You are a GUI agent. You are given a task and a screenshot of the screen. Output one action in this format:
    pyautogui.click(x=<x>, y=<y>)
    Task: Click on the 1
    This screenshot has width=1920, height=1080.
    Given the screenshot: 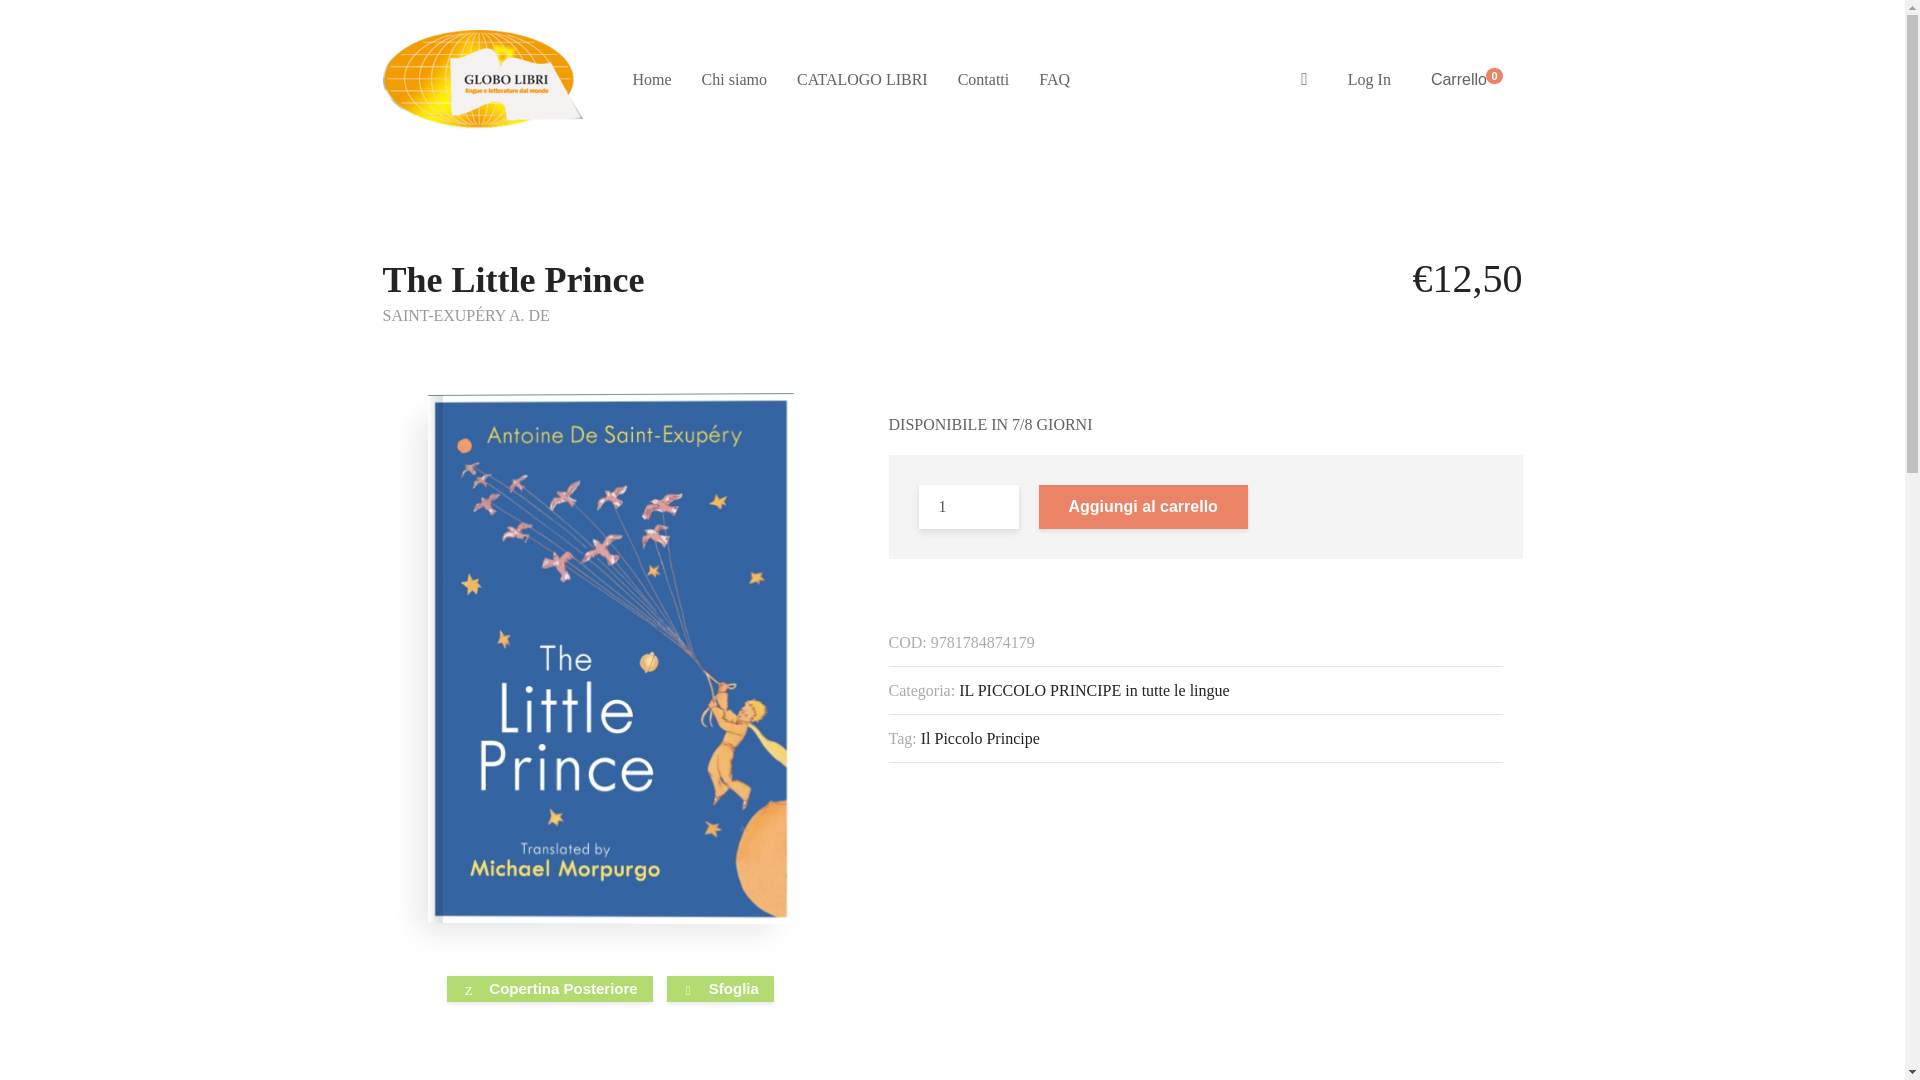 What is the action you would take?
    pyautogui.click(x=967, y=506)
    